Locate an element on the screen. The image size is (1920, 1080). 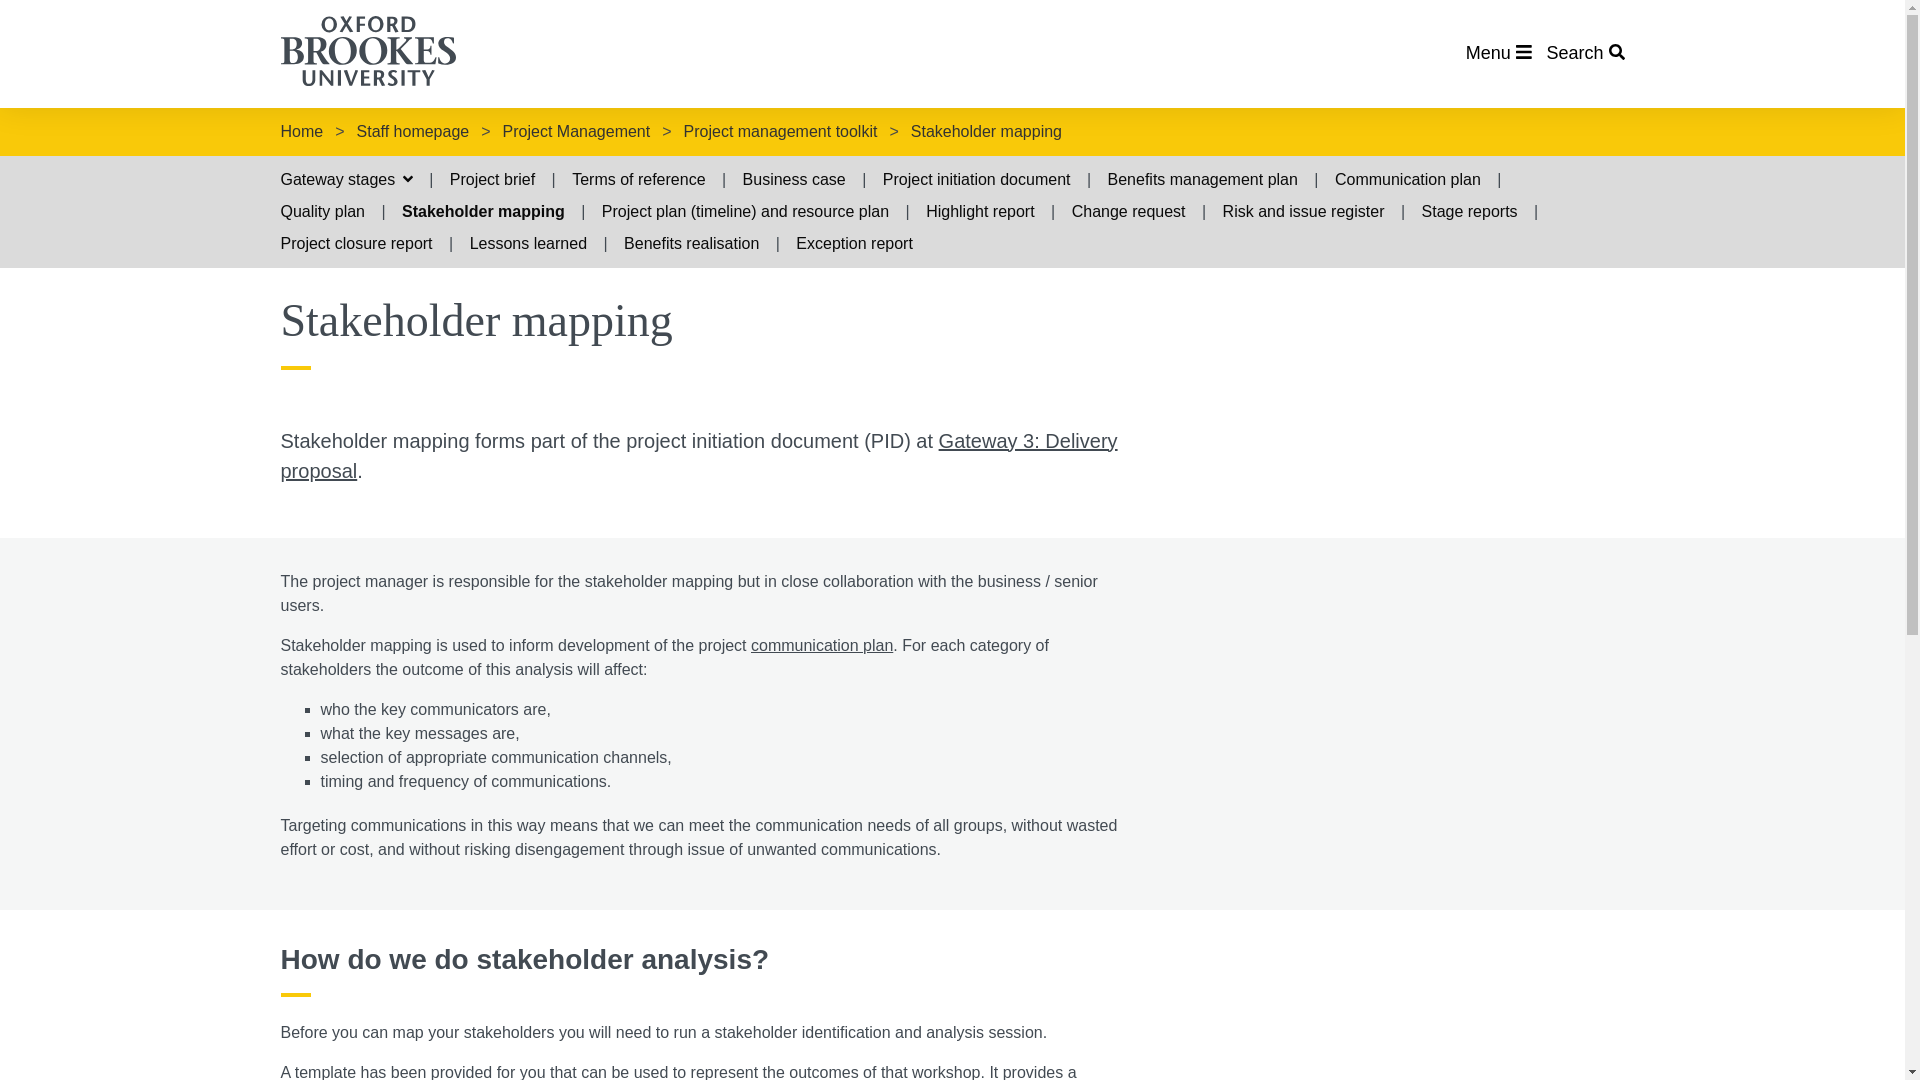
Menu is located at coordinates (1499, 52).